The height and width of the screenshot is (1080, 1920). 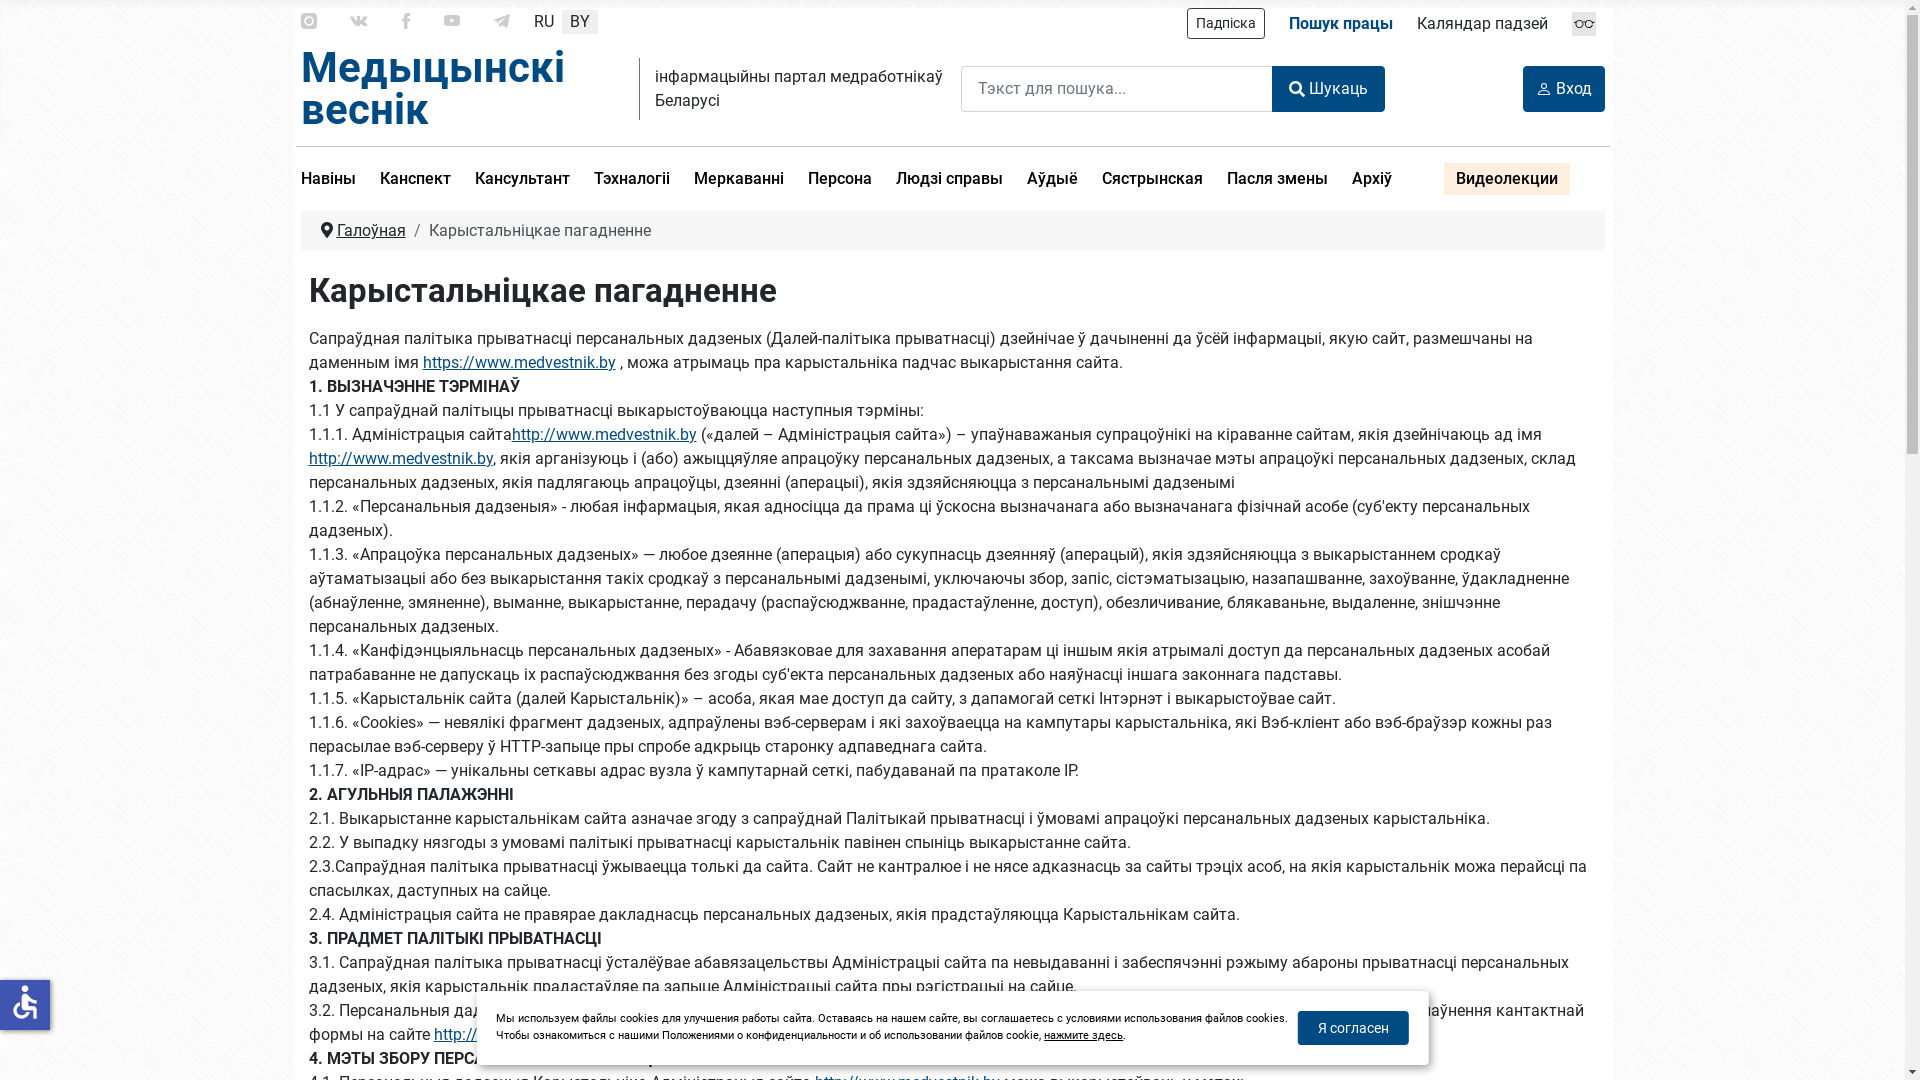 I want to click on http://www.medvestnik., so click(x=518, y=1034).